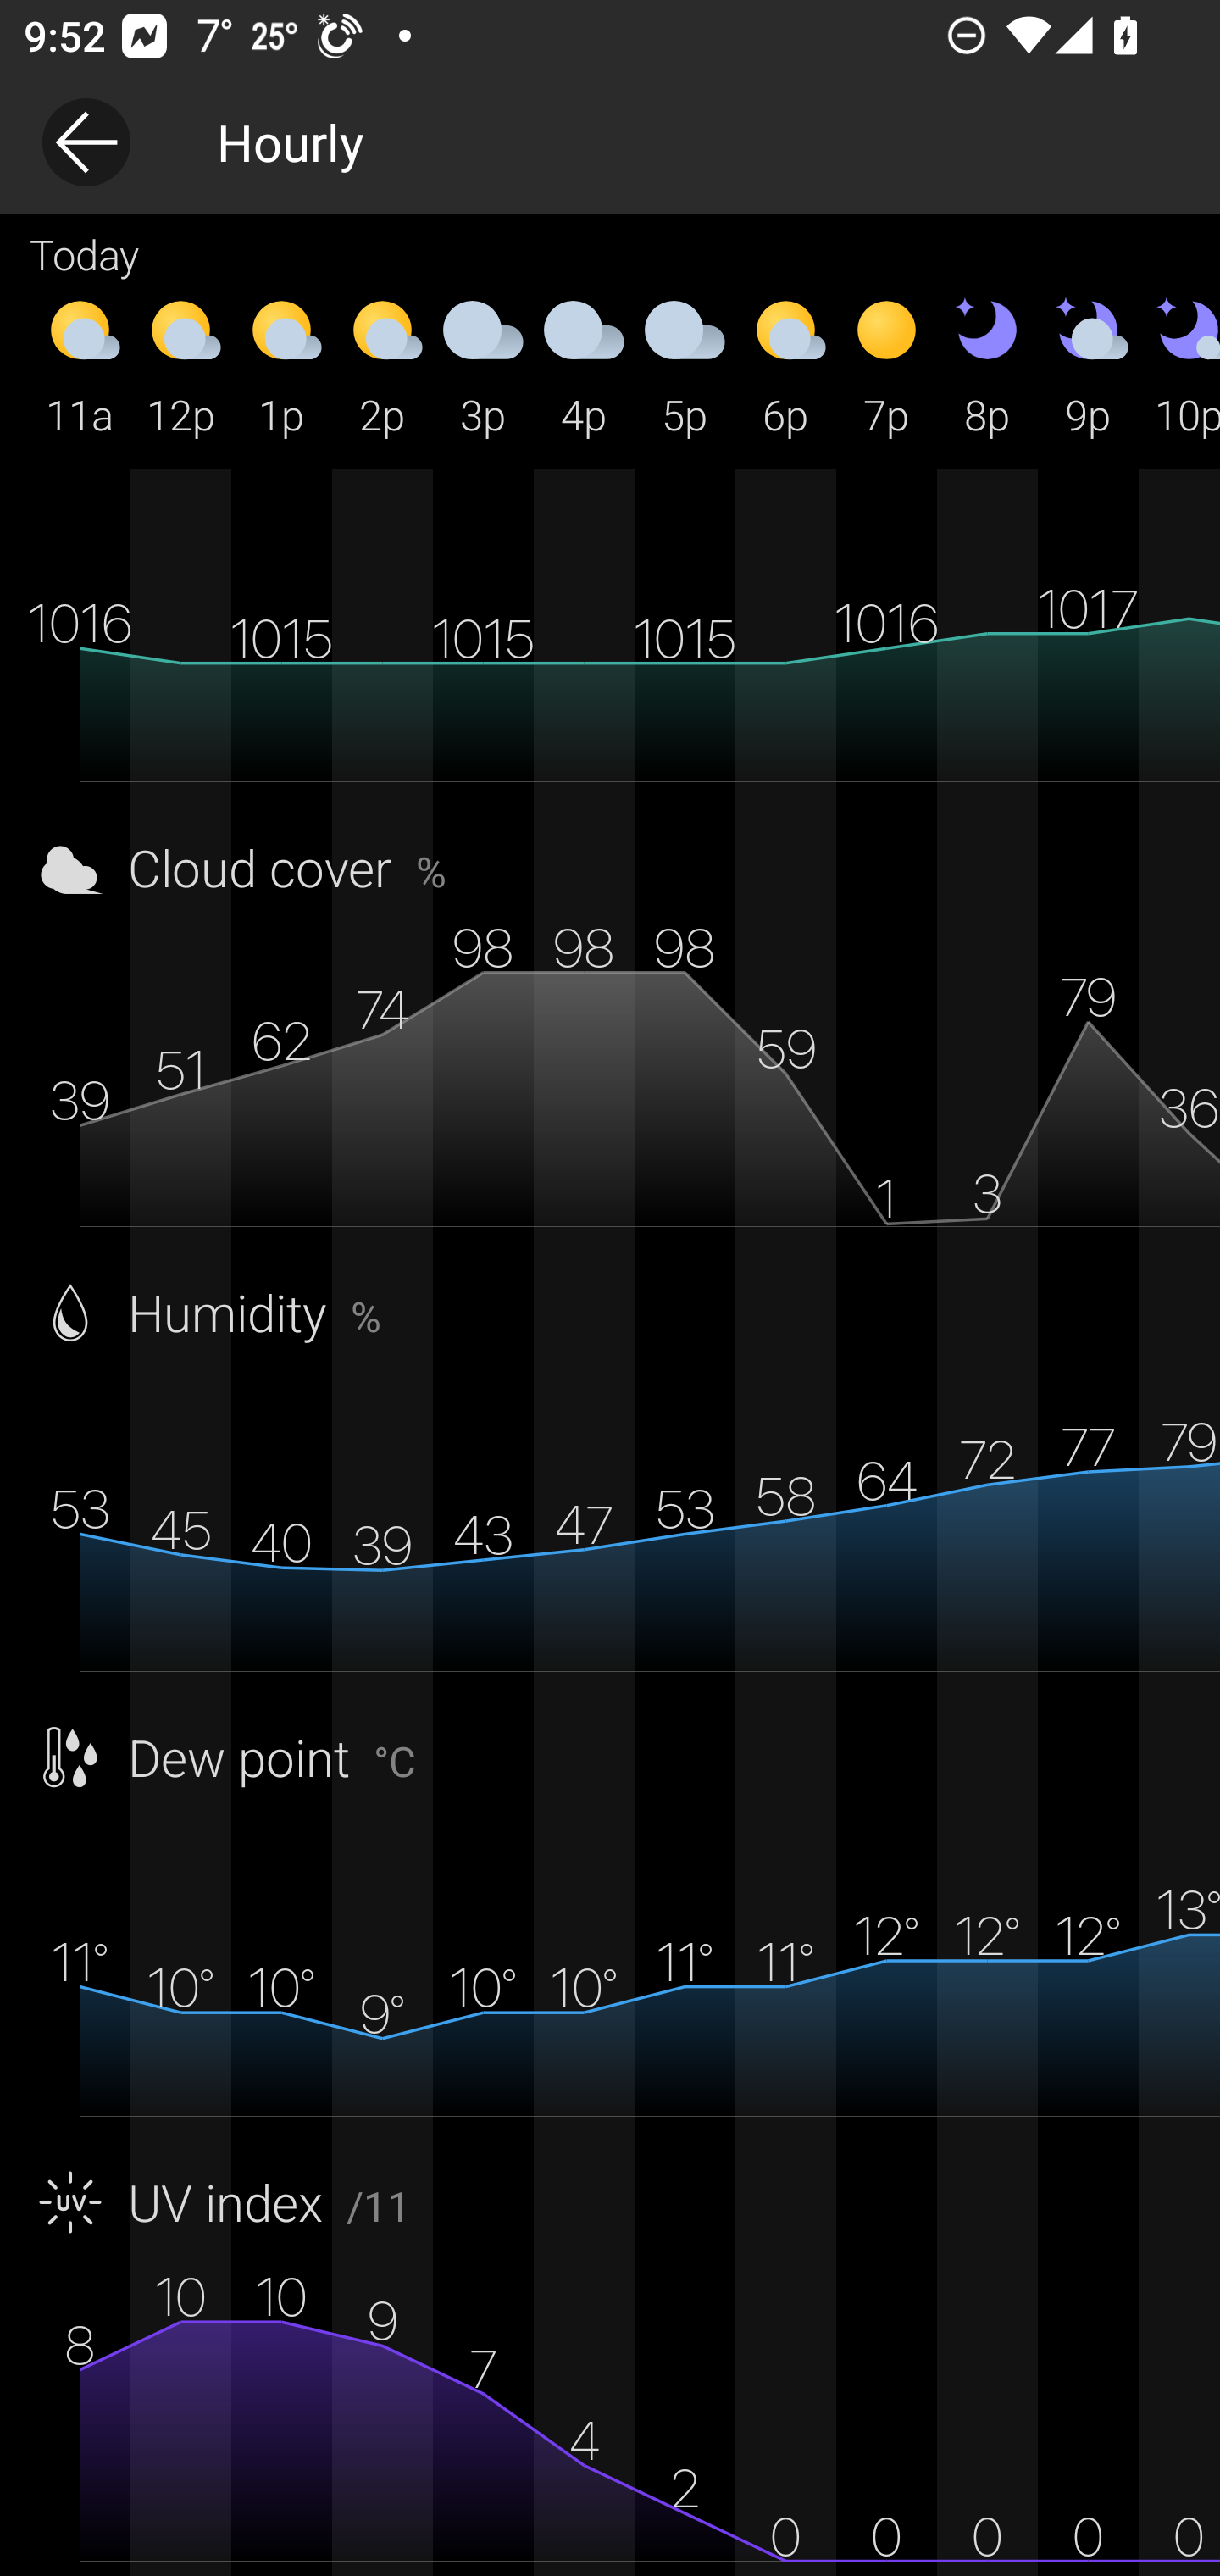  What do you see at coordinates (685, 365) in the screenshot?
I see `5p` at bounding box center [685, 365].